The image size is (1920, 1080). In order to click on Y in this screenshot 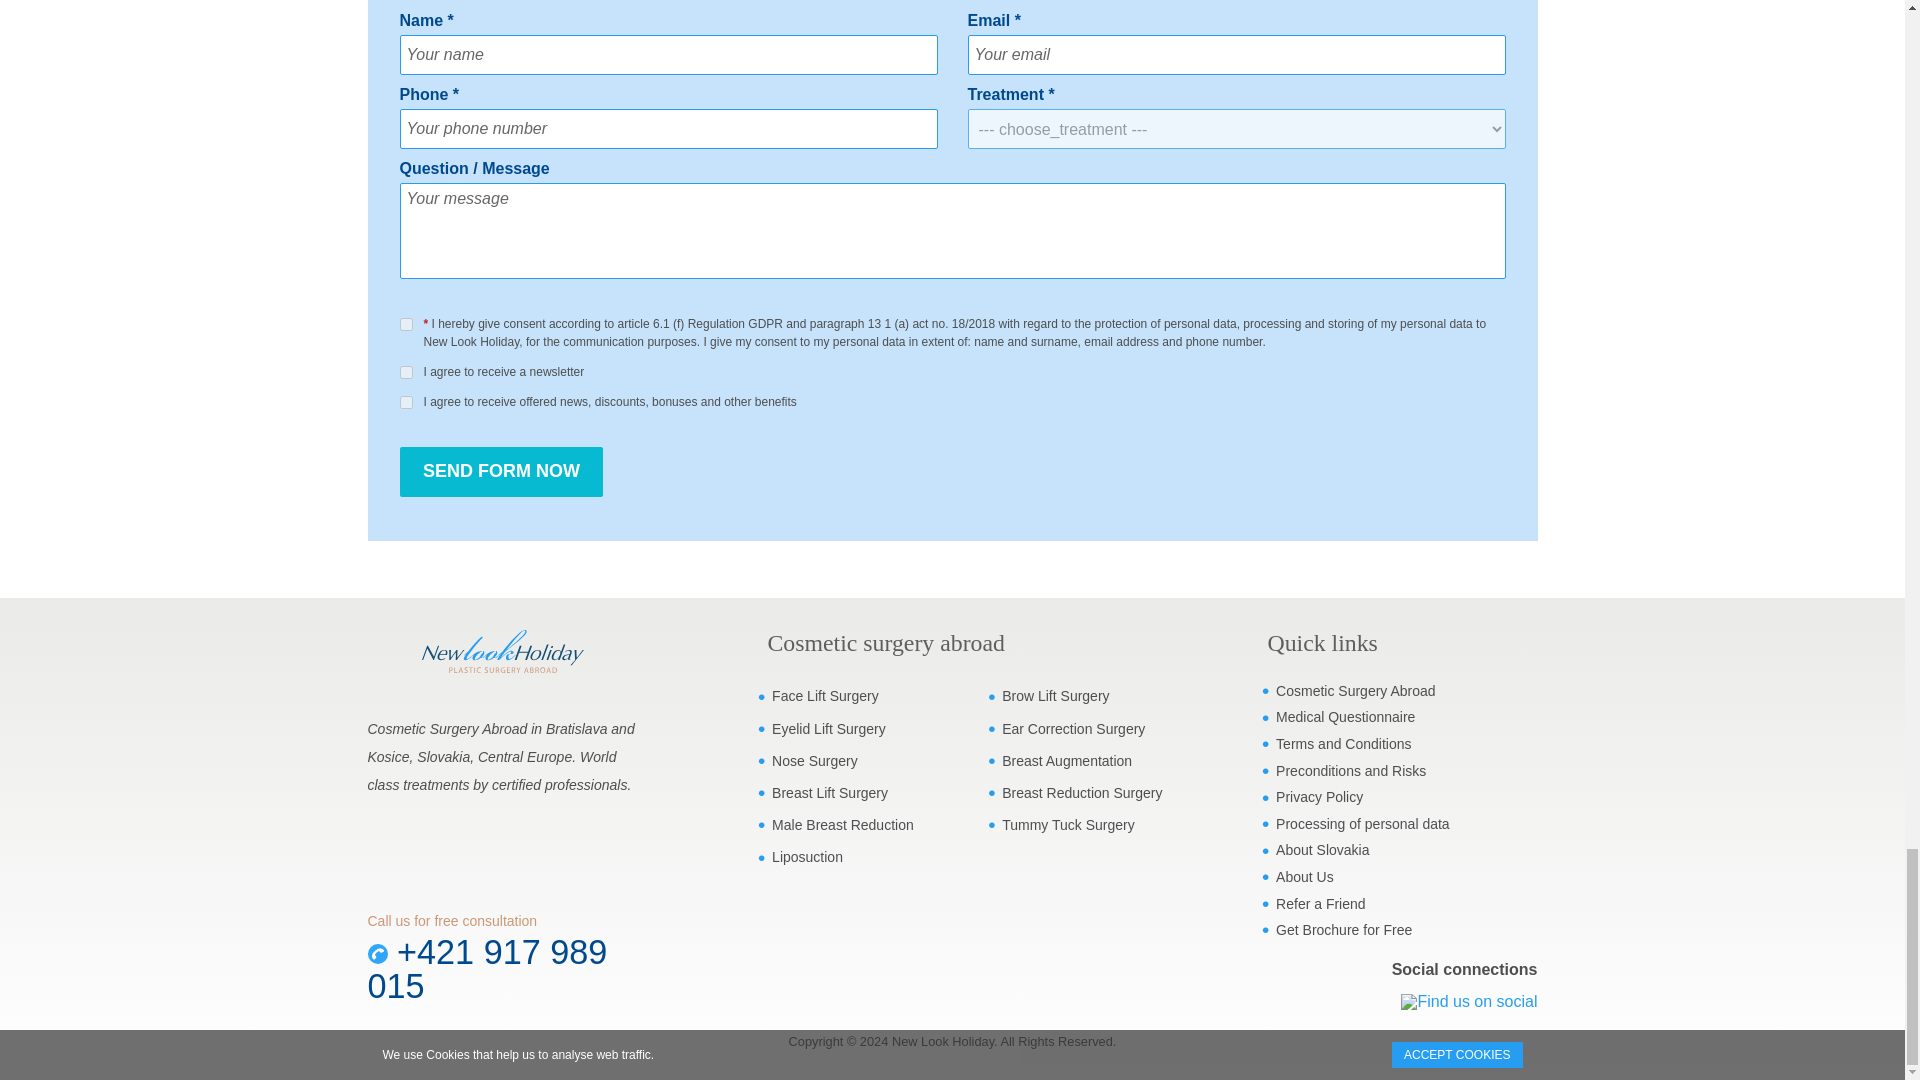, I will do `click(406, 372)`.